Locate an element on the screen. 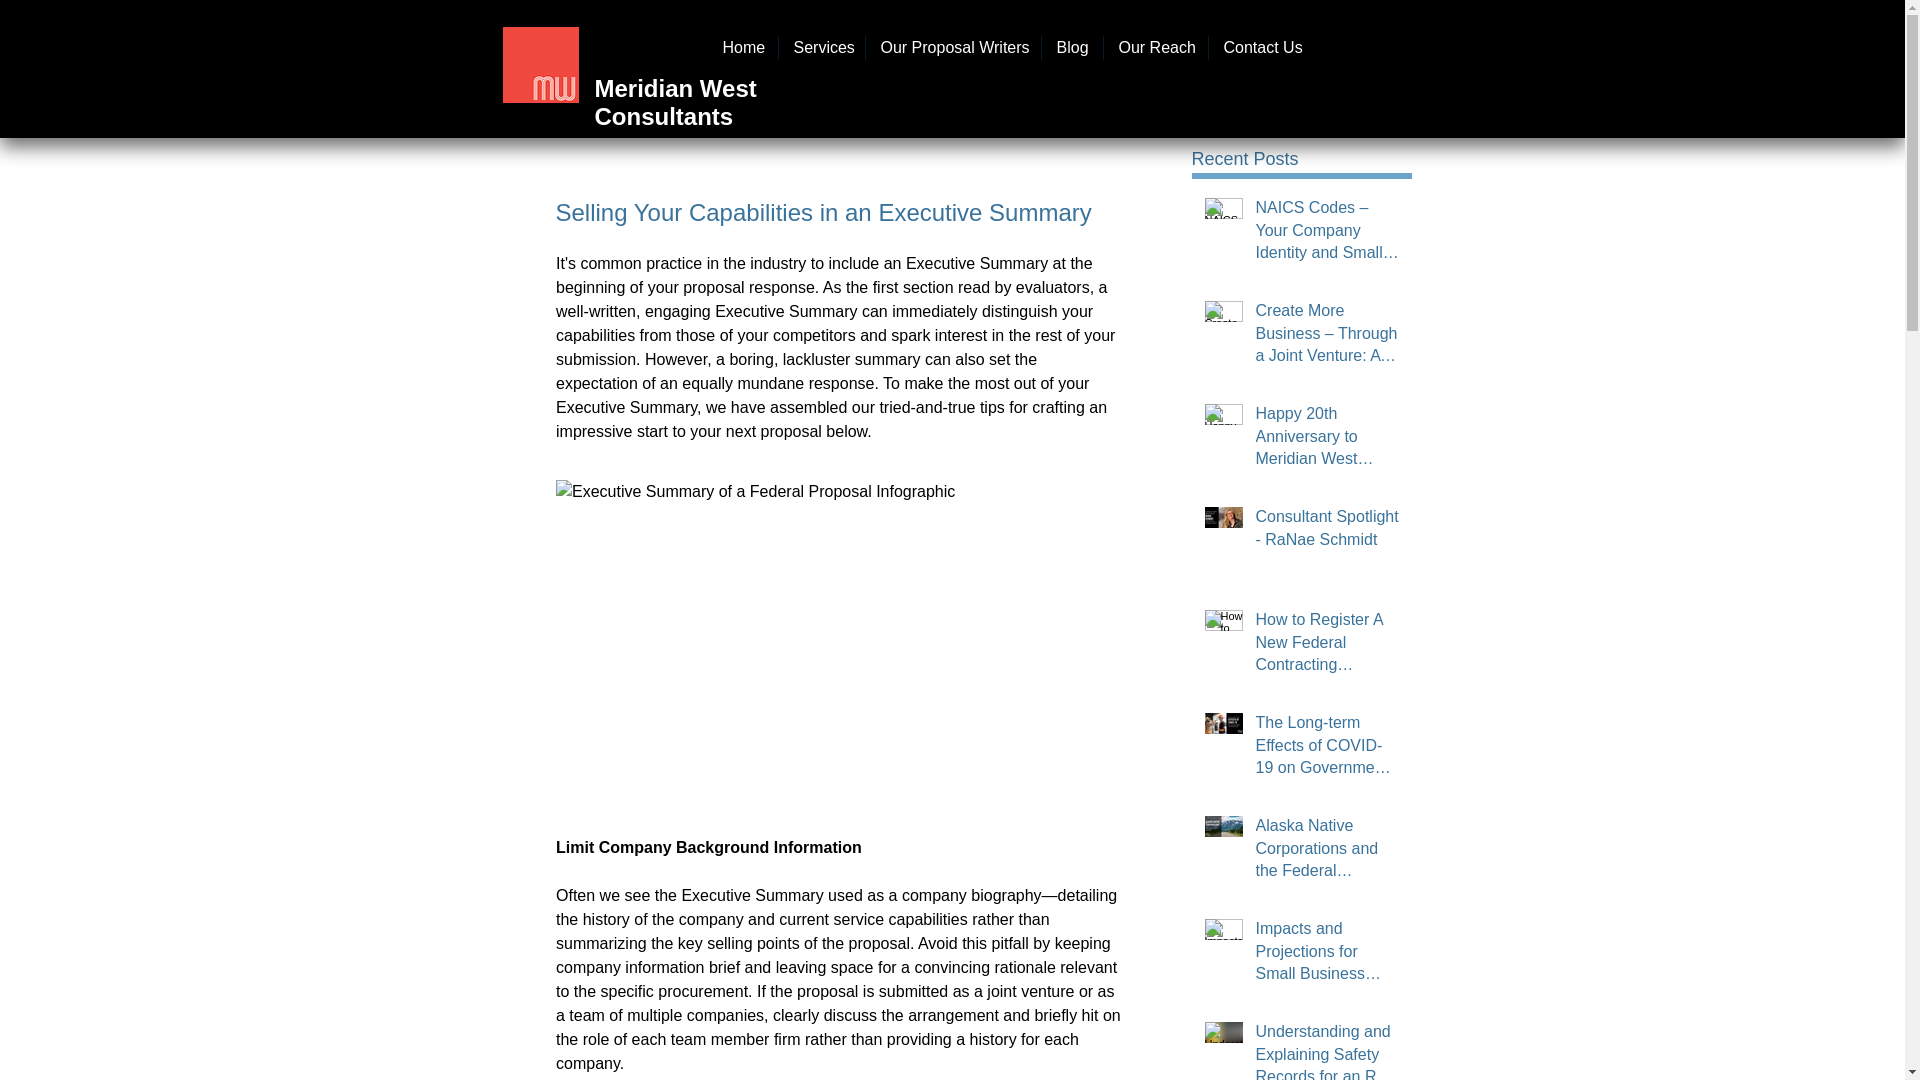 Image resolution: width=1920 pixels, height=1080 pixels. Happy 20th Anniversary to Meridian West Consultants, LLC! is located at coordinates (1327, 440).